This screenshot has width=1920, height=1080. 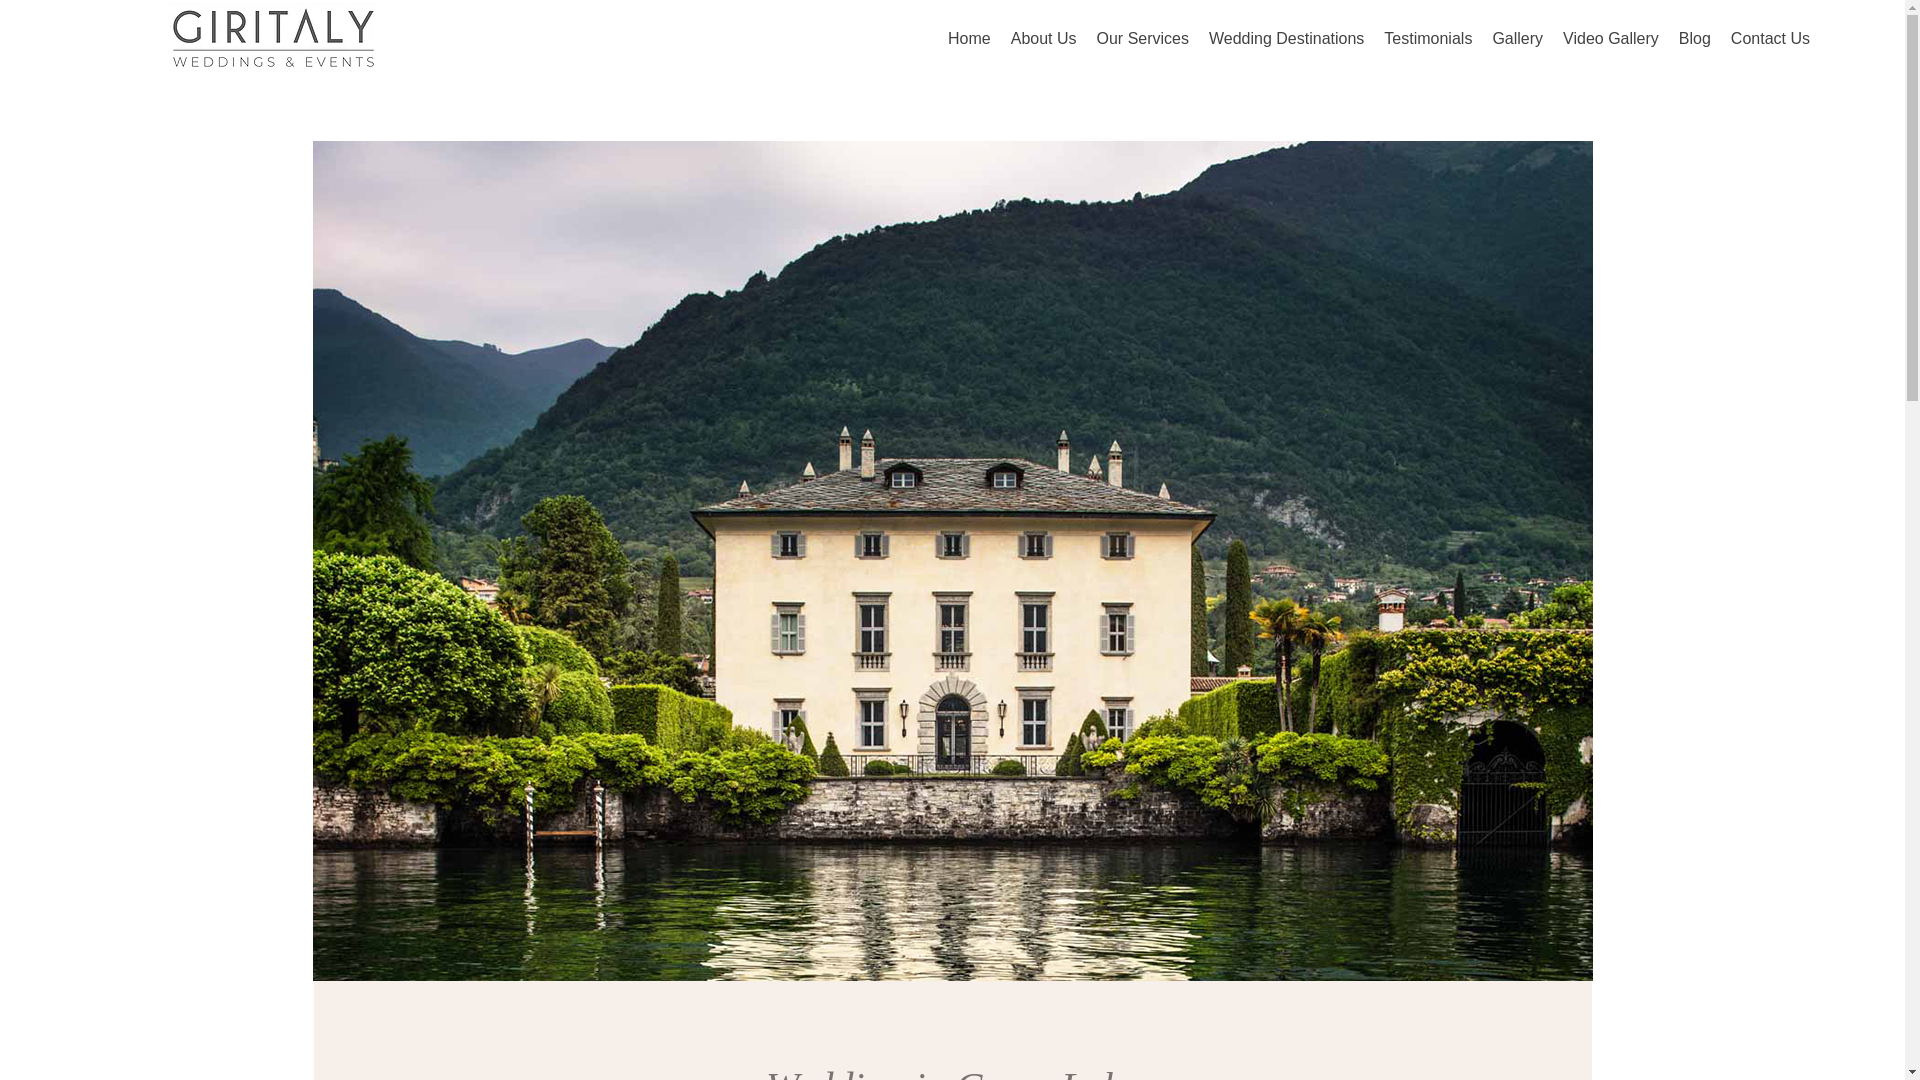 I want to click on Home, so click(x=969, y=42).